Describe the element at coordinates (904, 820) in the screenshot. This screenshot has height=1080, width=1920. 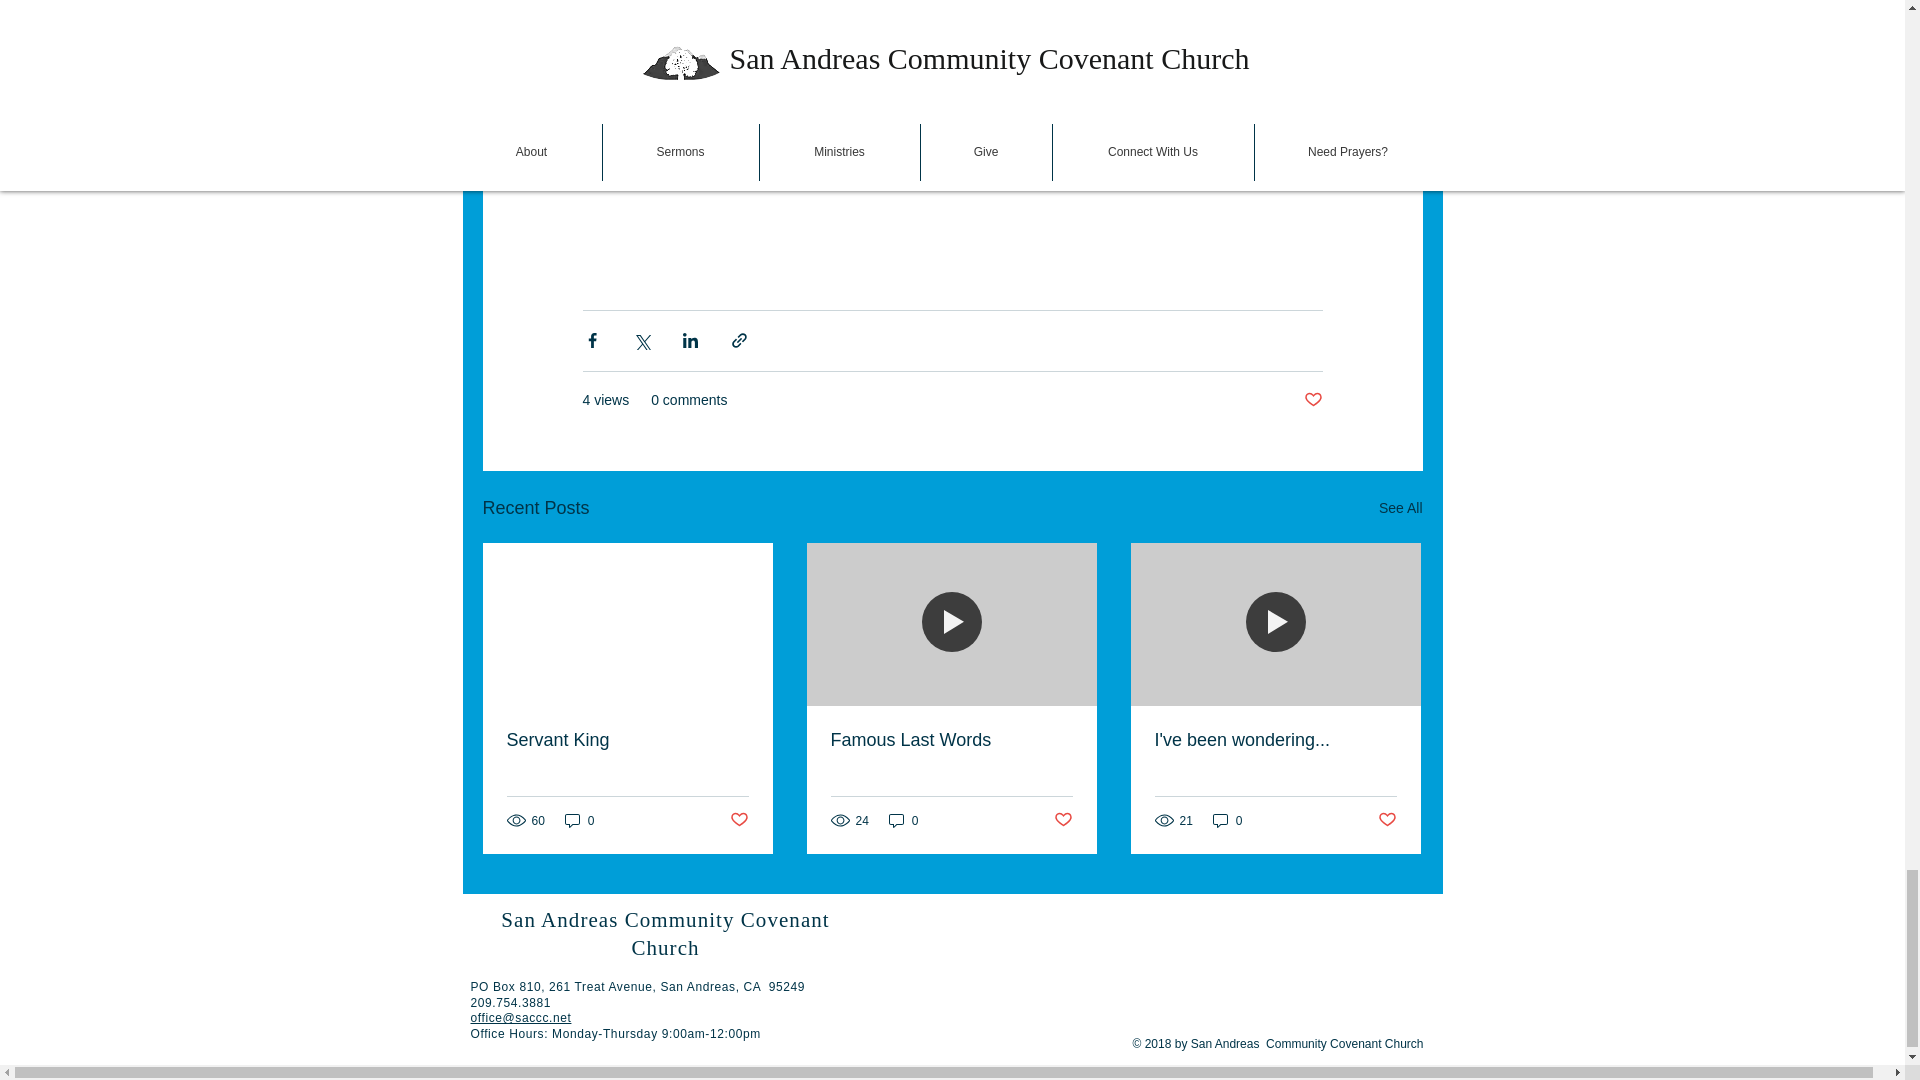
I see `0` at that location.